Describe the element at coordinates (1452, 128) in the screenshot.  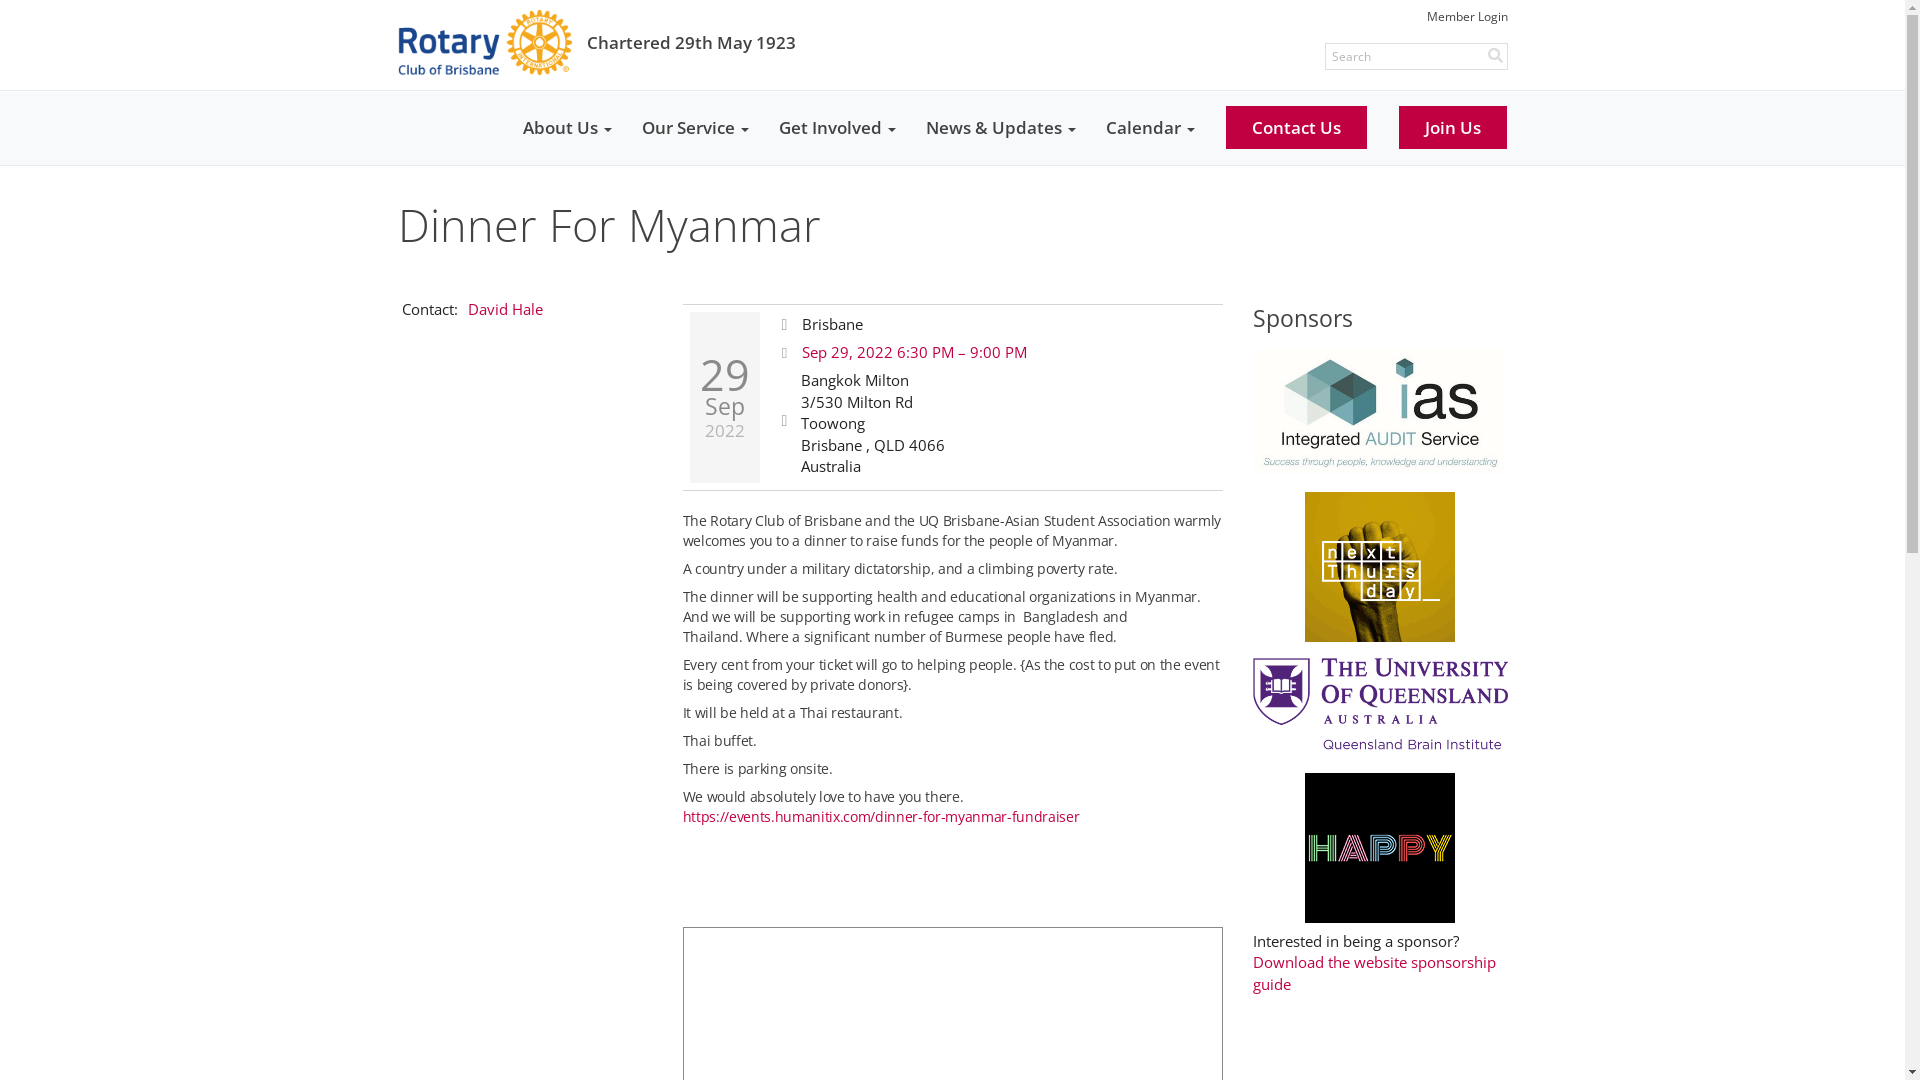
I see `Join Us` at that location.